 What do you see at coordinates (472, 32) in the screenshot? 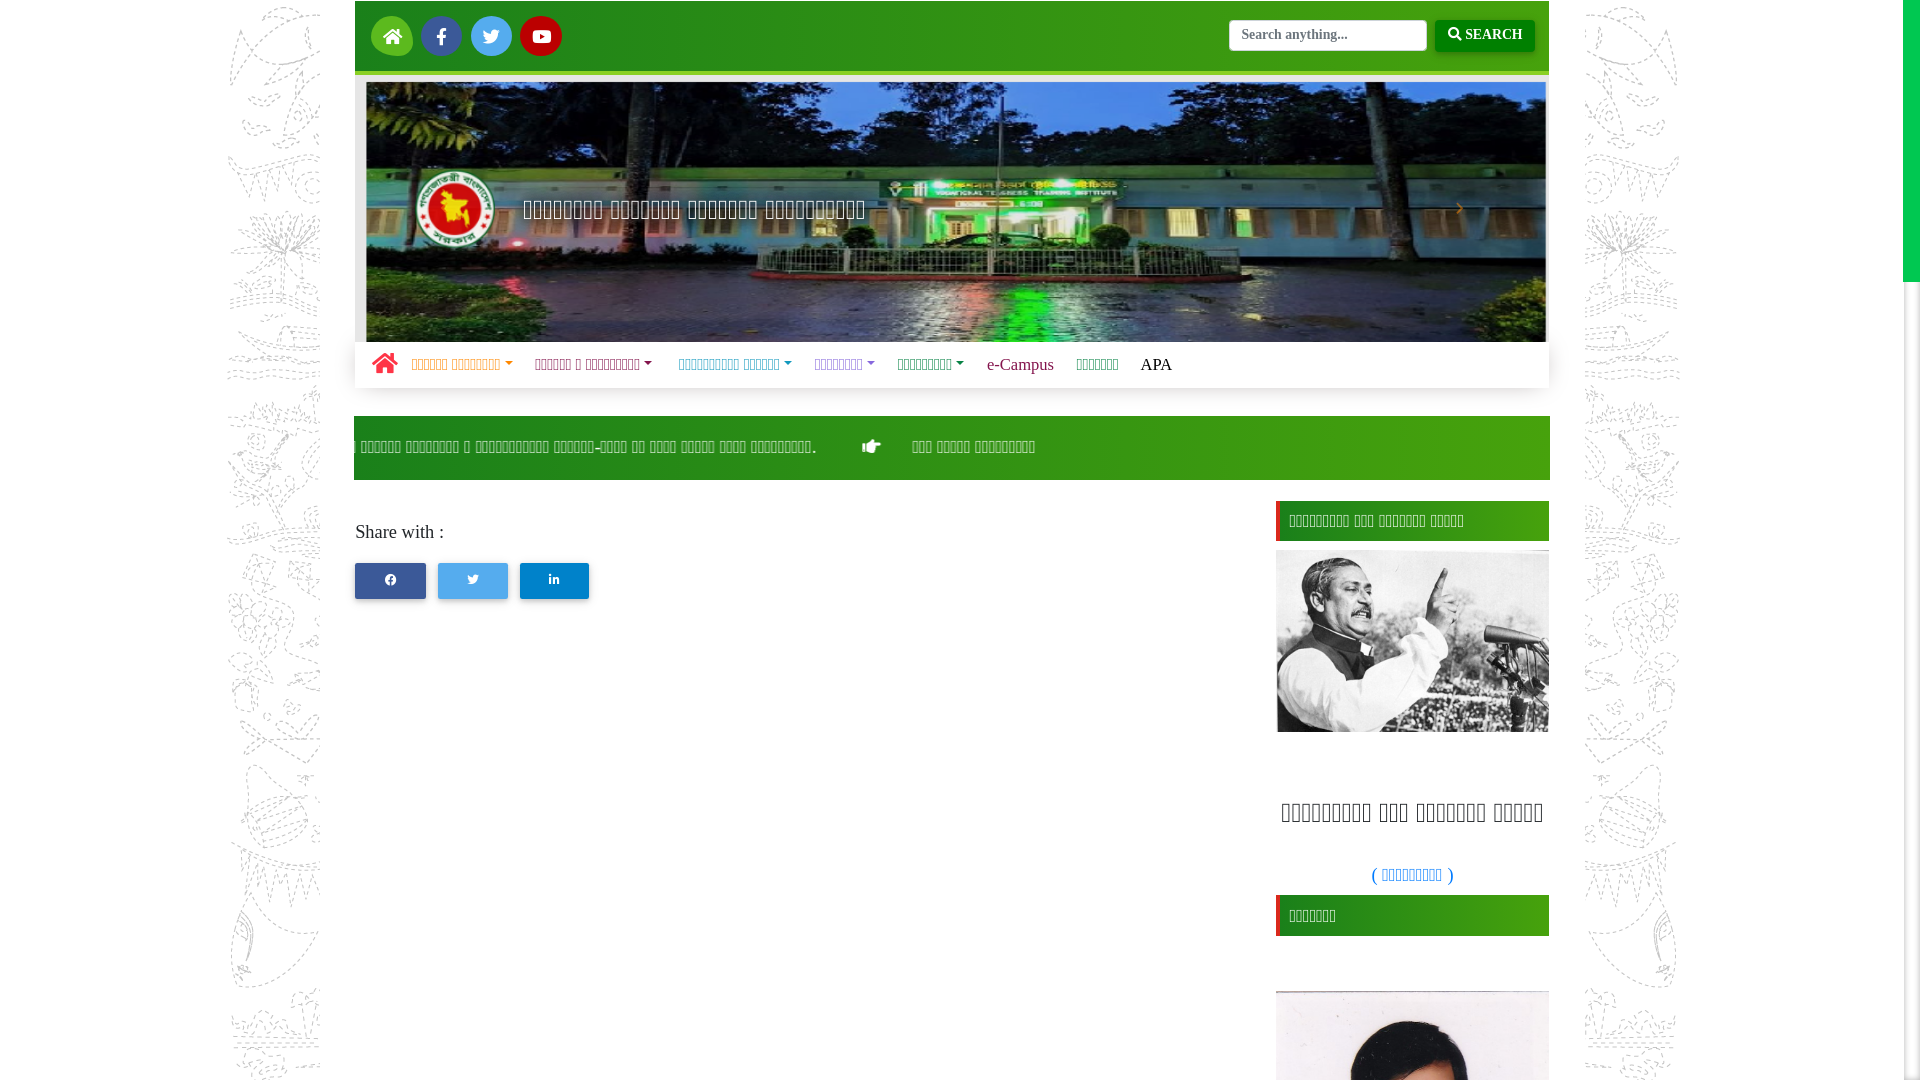
I see ` ` at bounding box center [472, 32].